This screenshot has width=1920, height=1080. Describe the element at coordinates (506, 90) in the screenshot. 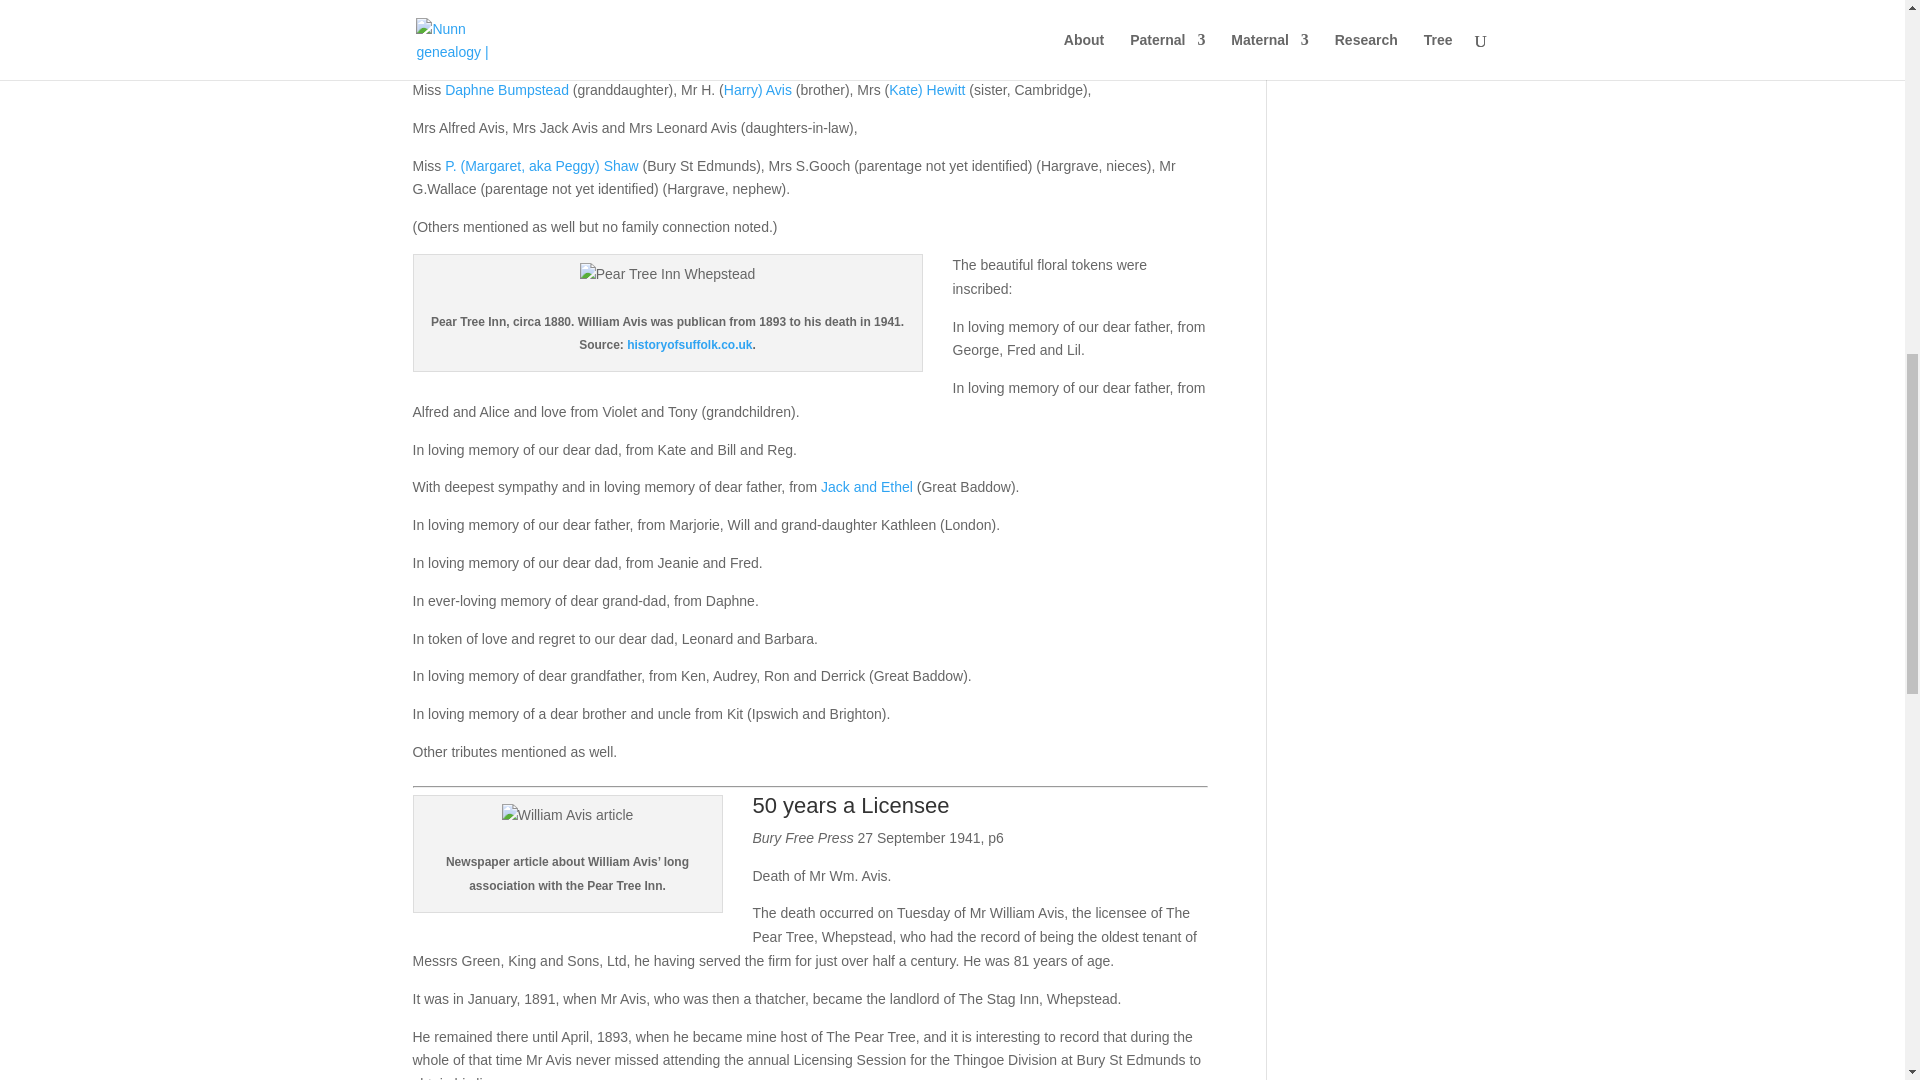

I see `Daphne Bumpstead` at that location.